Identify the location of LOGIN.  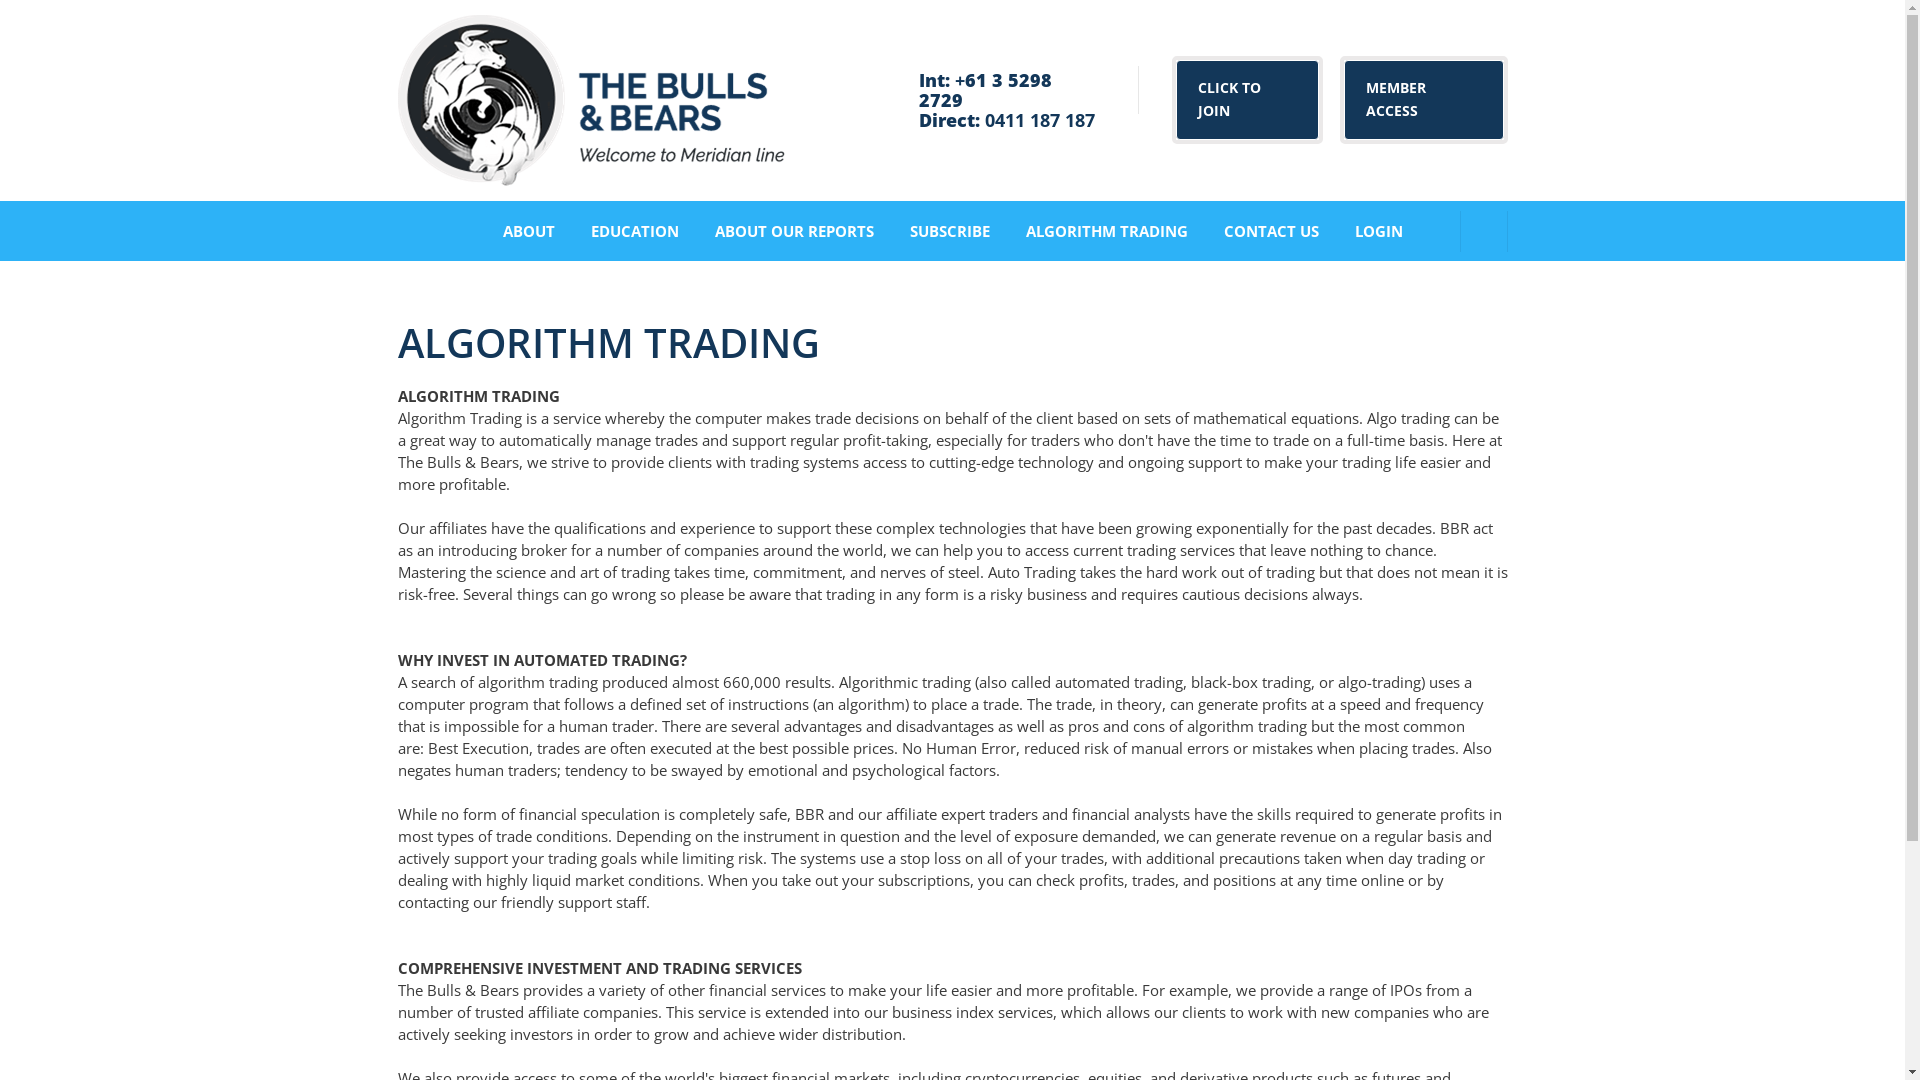
(1378, 231).